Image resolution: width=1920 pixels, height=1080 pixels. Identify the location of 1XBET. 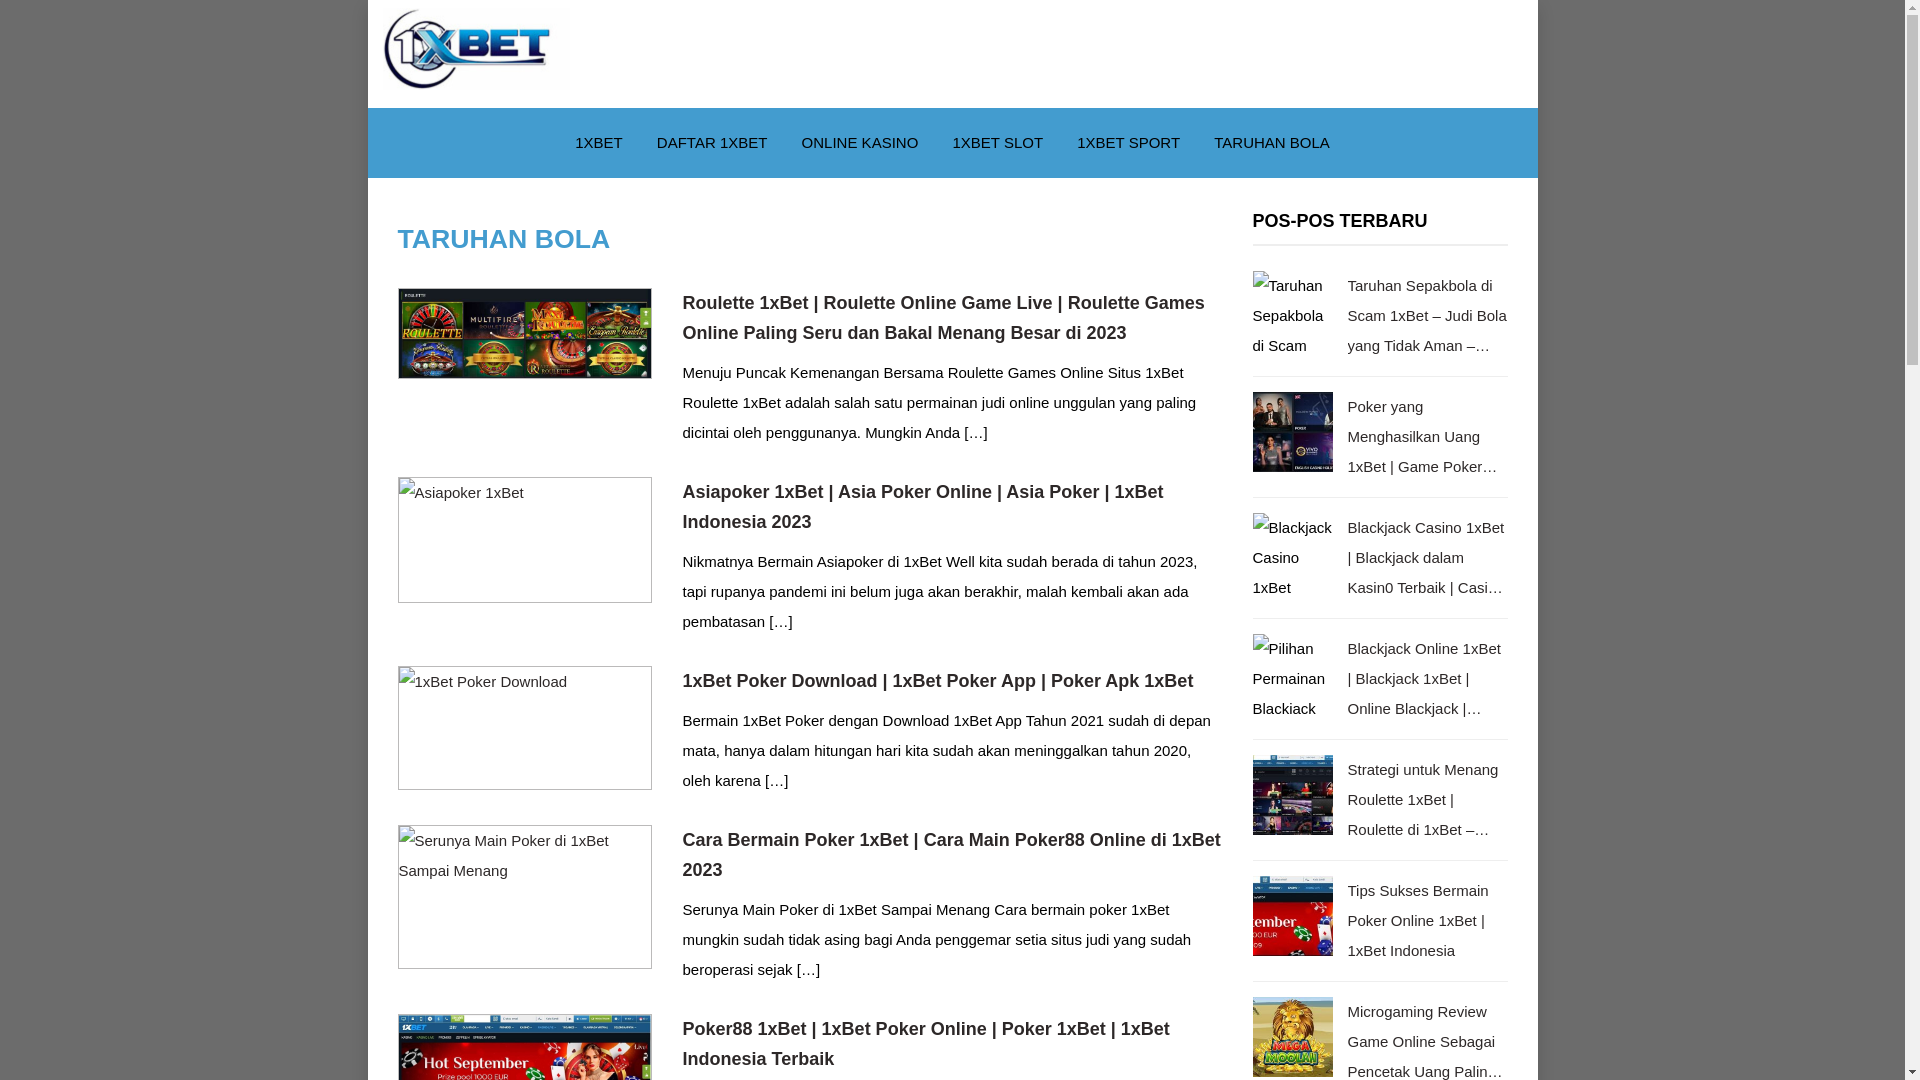
(599, 143).